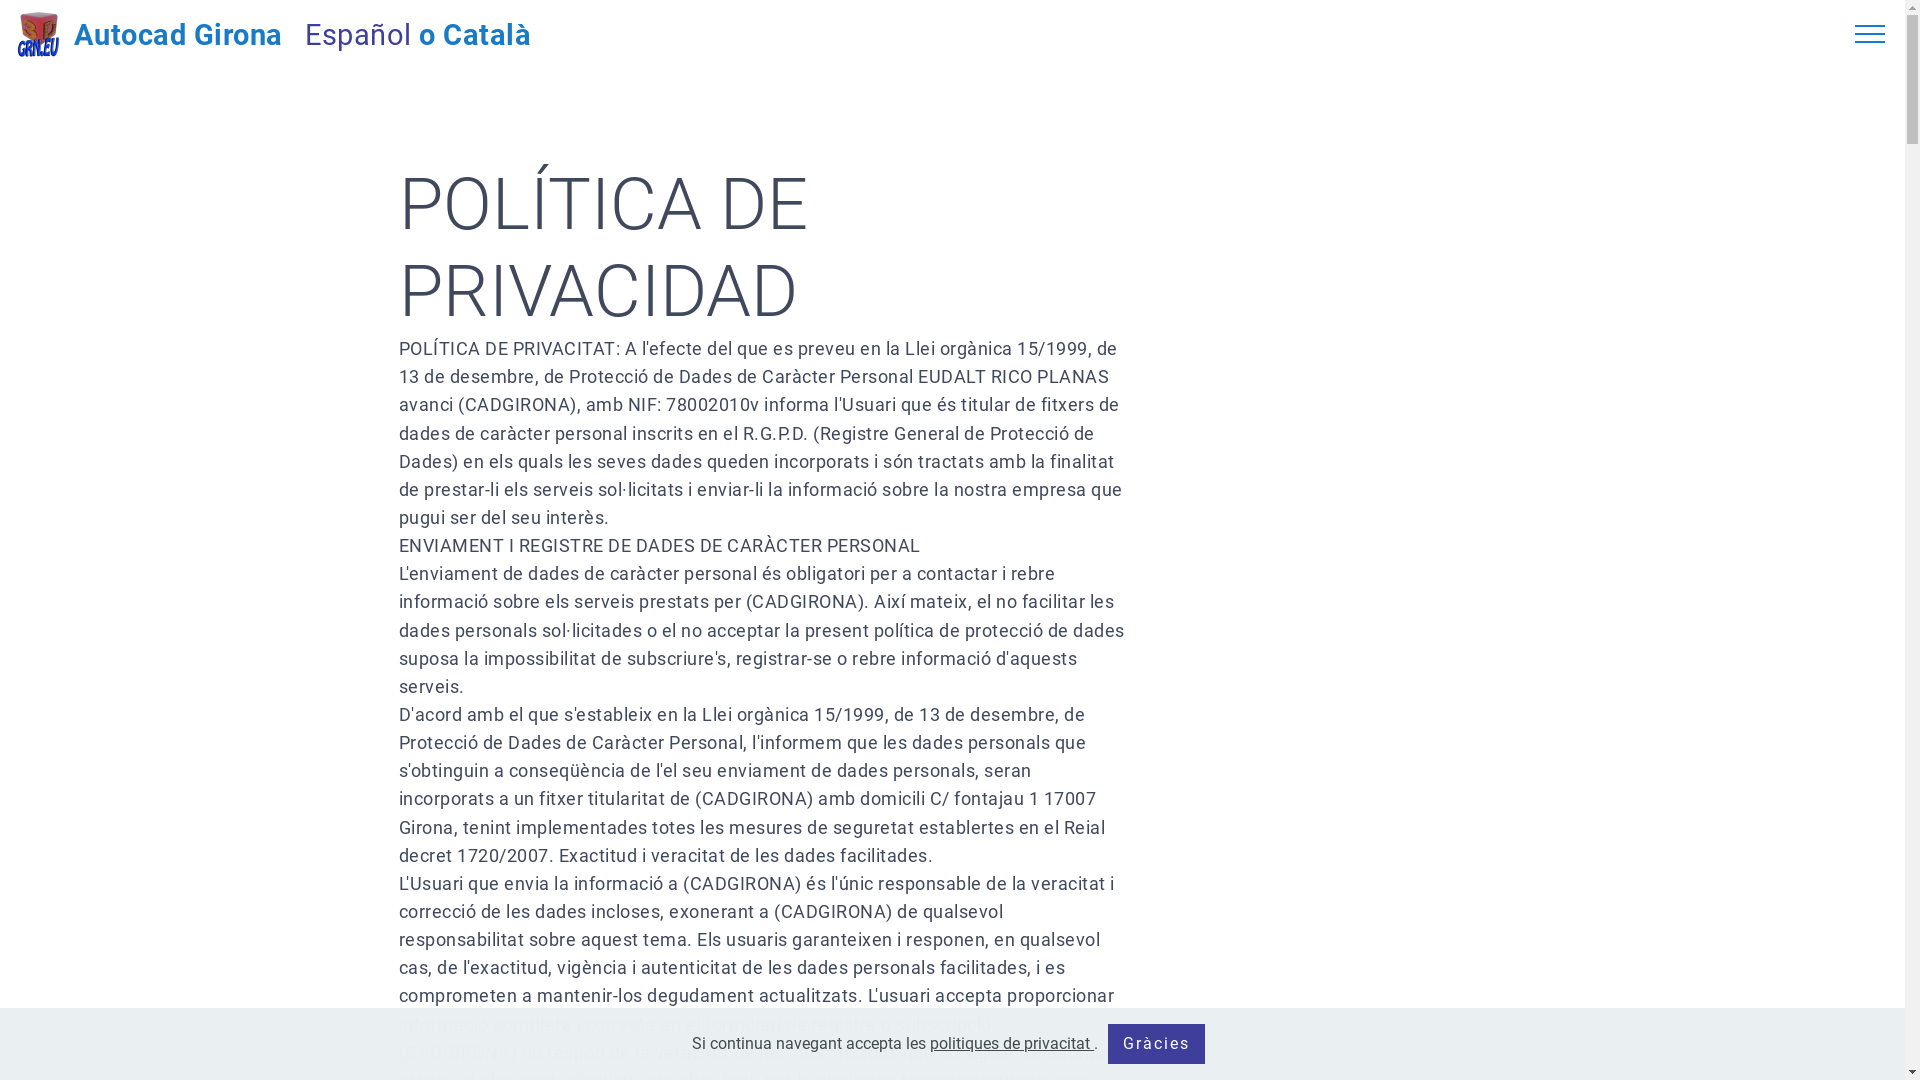  I want to click on 3D GIRONA EUDALT, so click(38, 34).